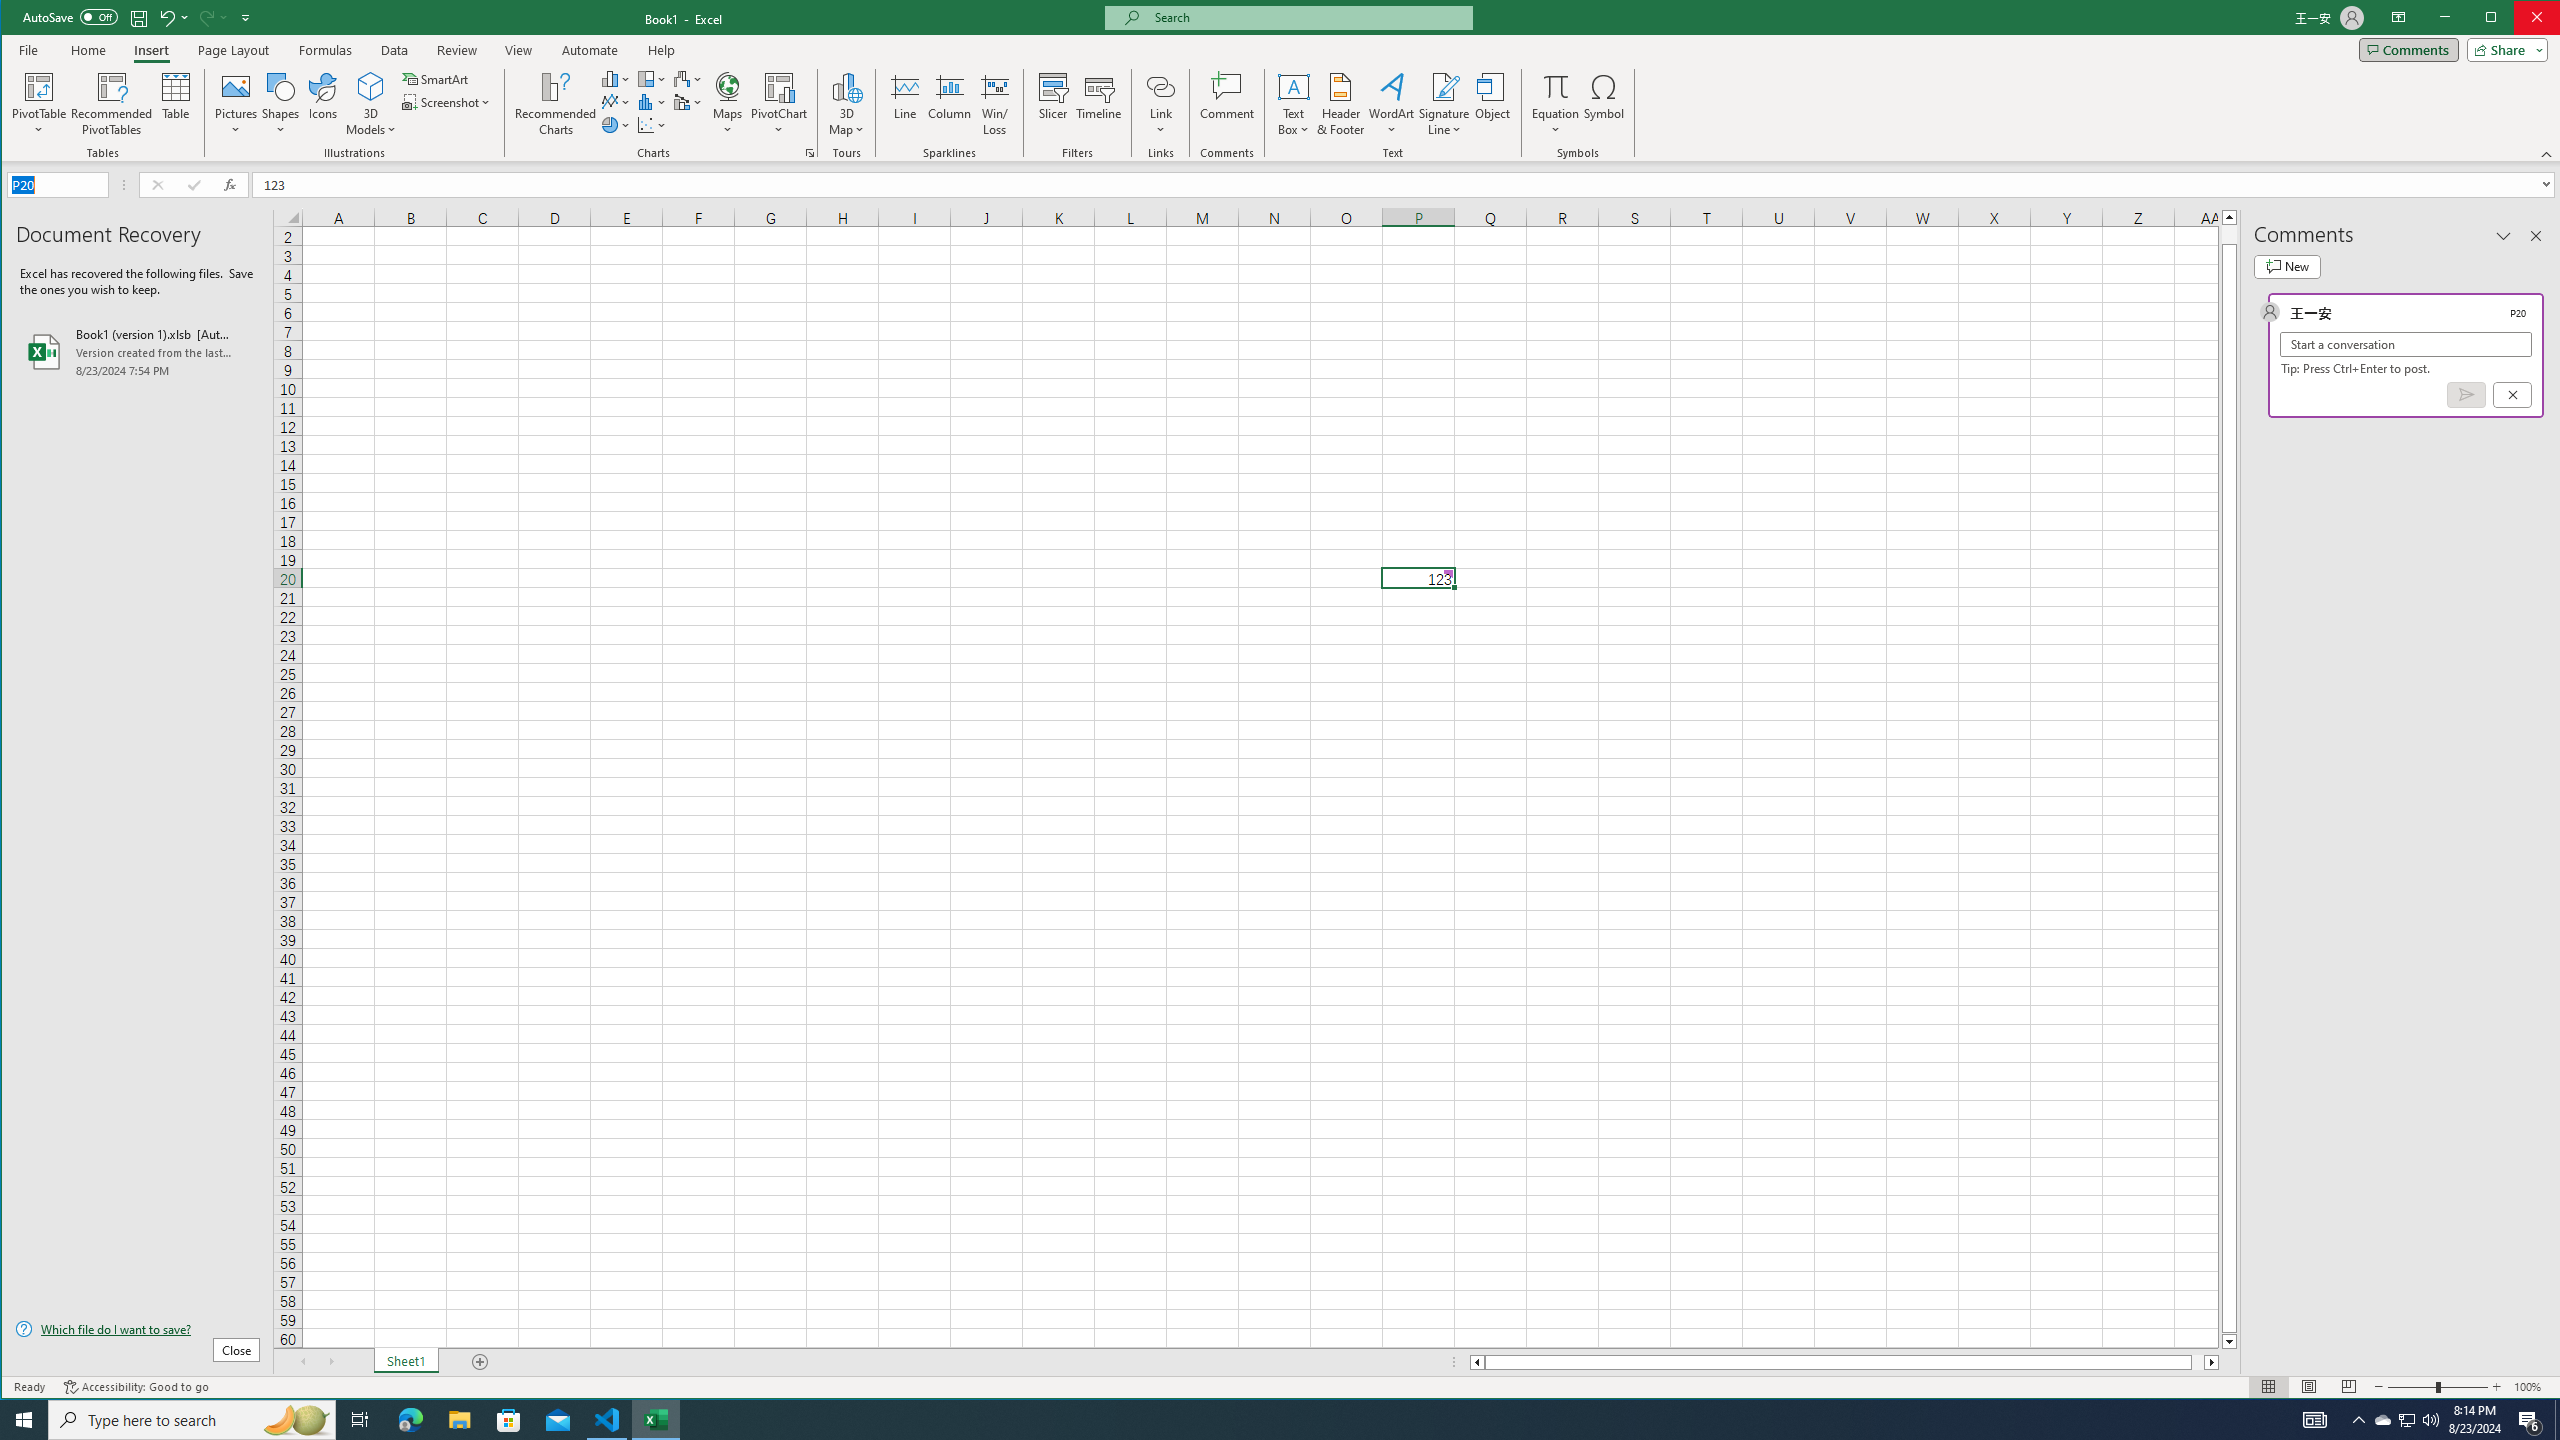 This screenshot has width=2560, height=1440. I want to click on Column, so click(949, 104).